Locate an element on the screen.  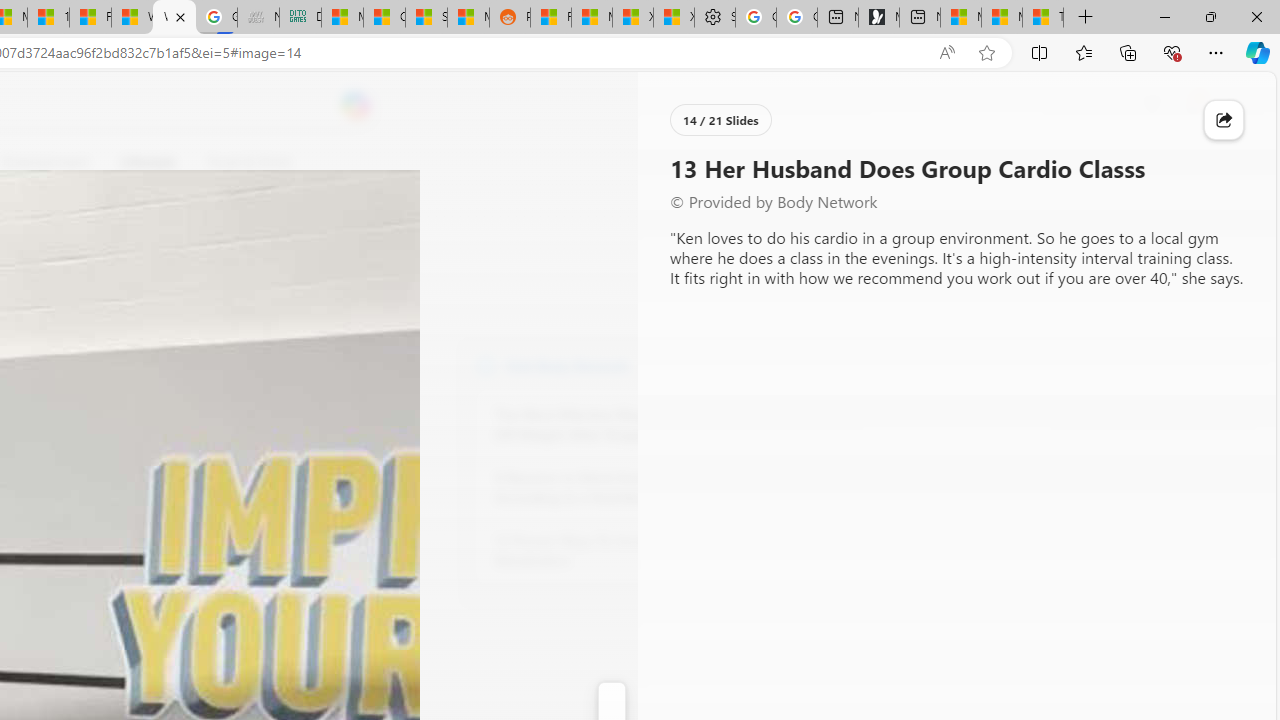
8 Reasons to Drink Kombucha, According to a Nutritionist is located at coordinates (604, 488).